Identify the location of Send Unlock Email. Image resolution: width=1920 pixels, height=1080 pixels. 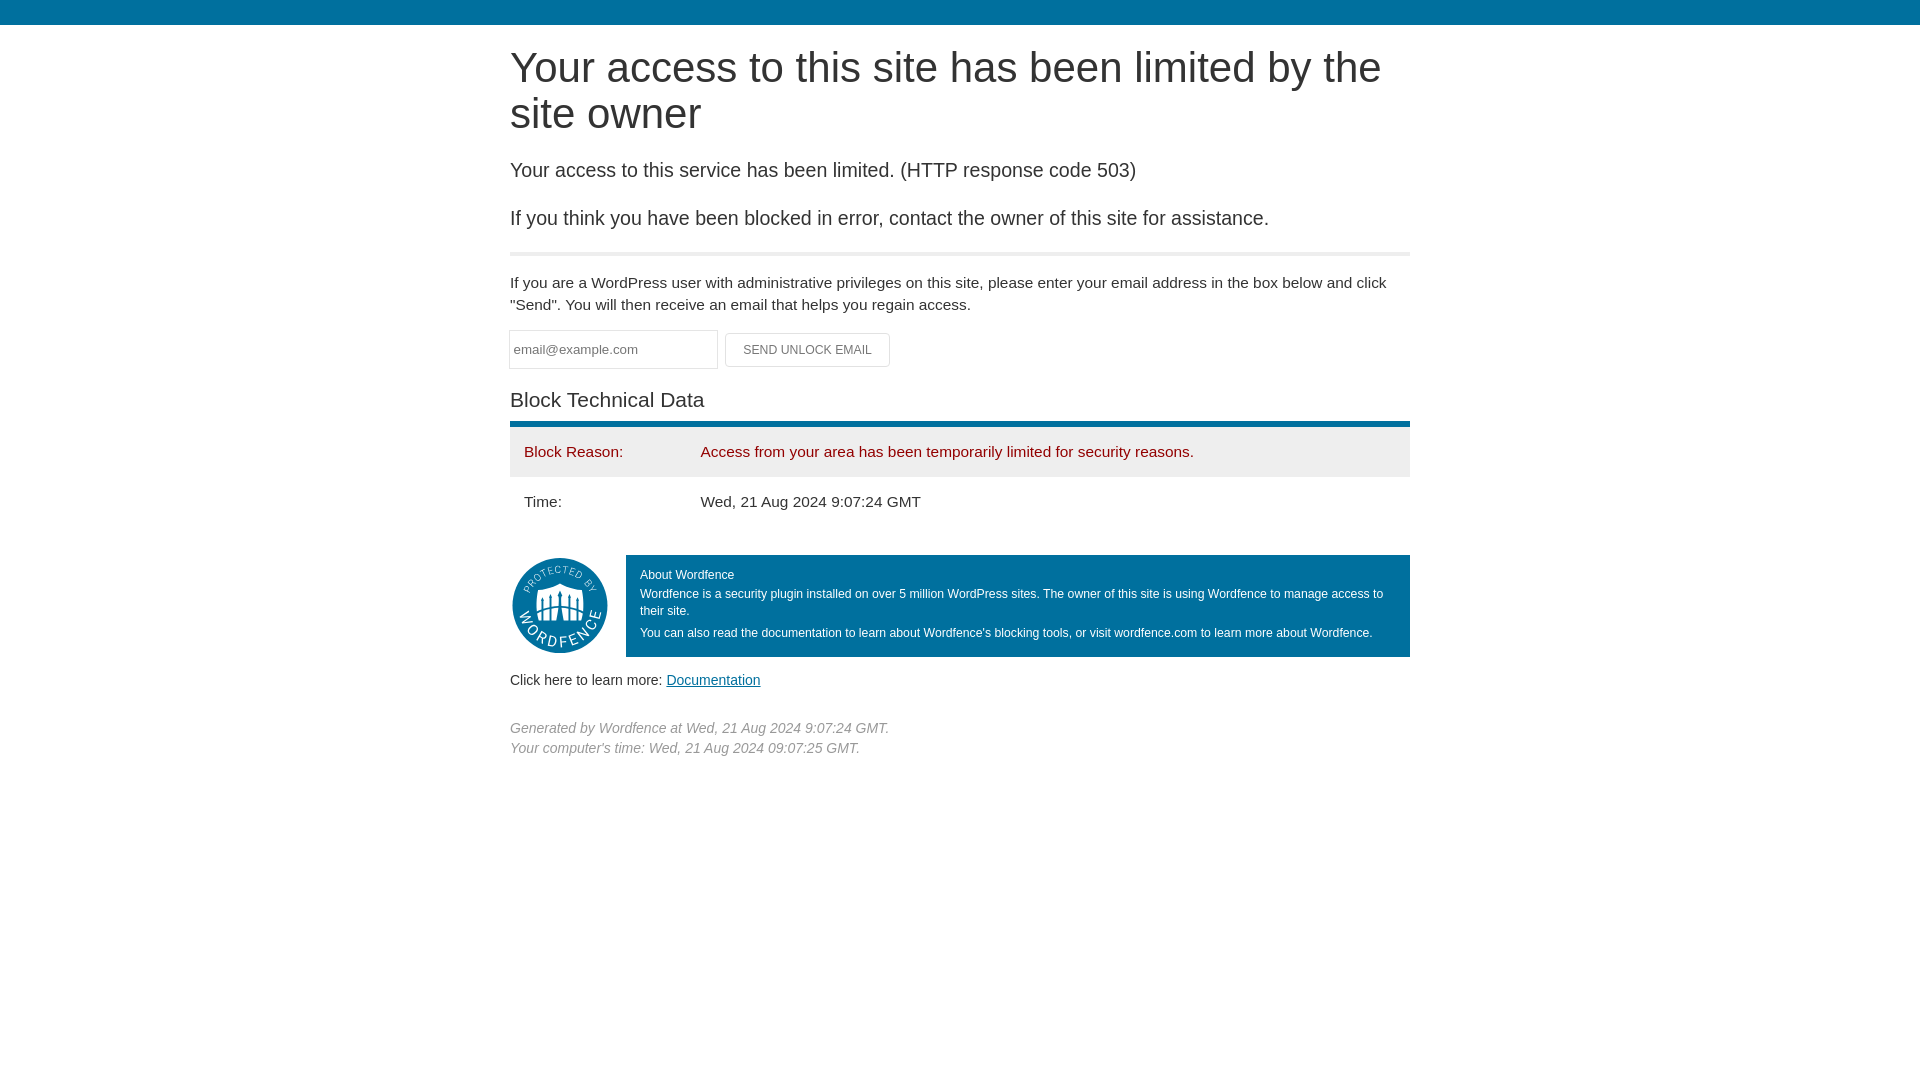
(808, 350).